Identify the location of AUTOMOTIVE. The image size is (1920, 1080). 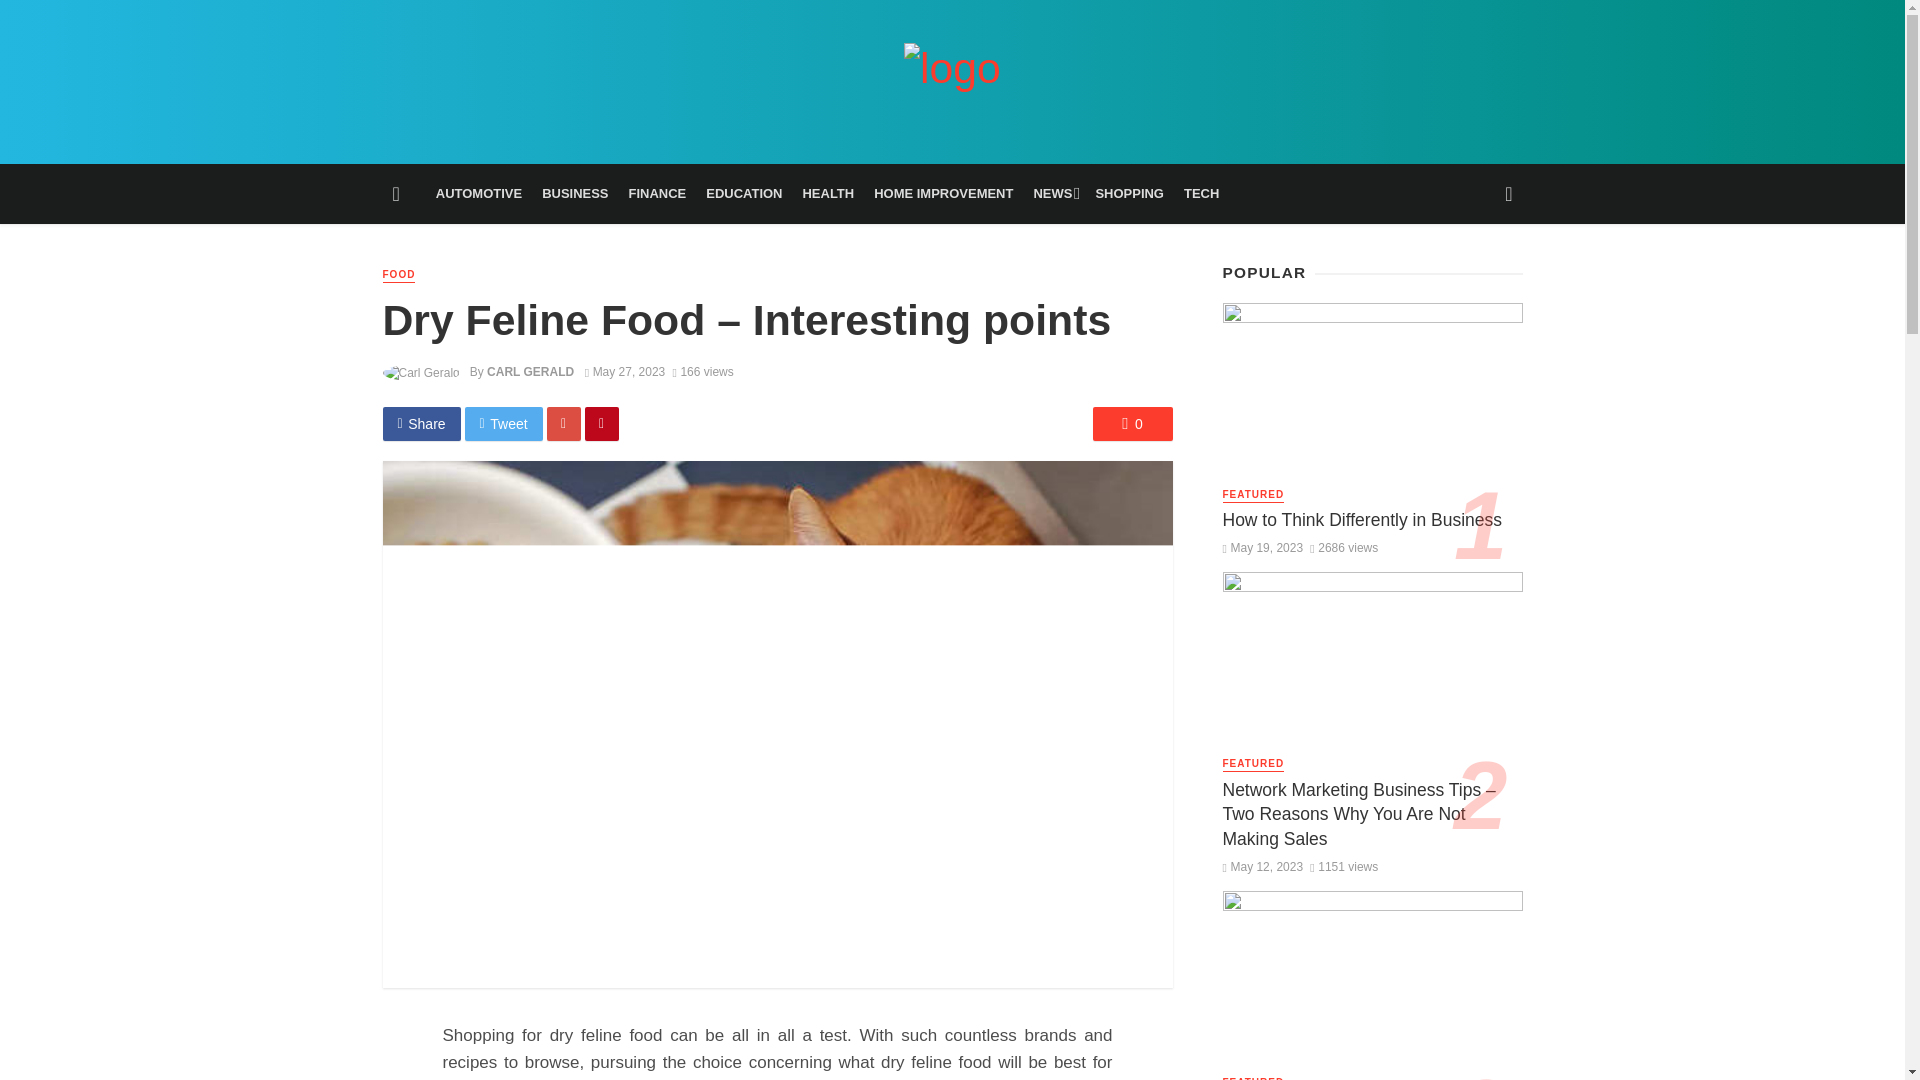
(478, 194).